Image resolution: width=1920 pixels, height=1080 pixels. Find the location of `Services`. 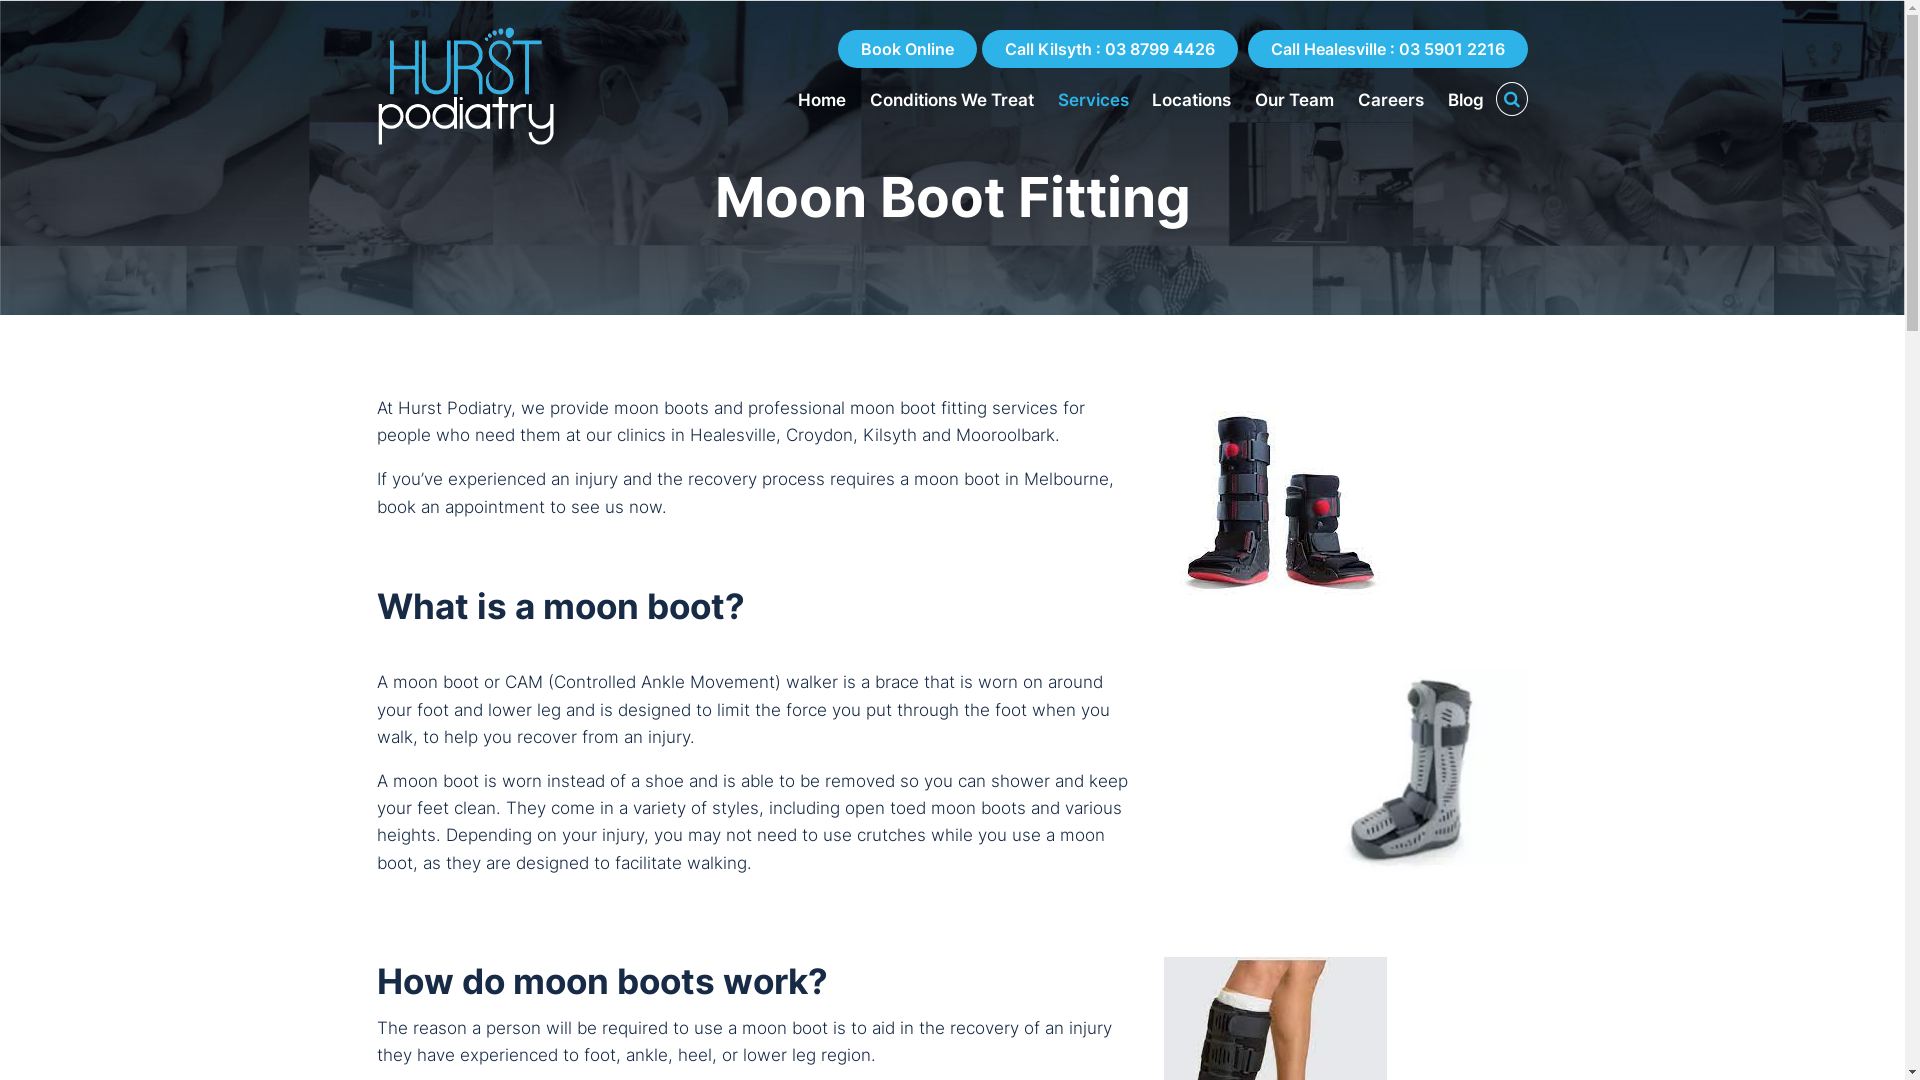

Services is located at coordinates (1094, 100).